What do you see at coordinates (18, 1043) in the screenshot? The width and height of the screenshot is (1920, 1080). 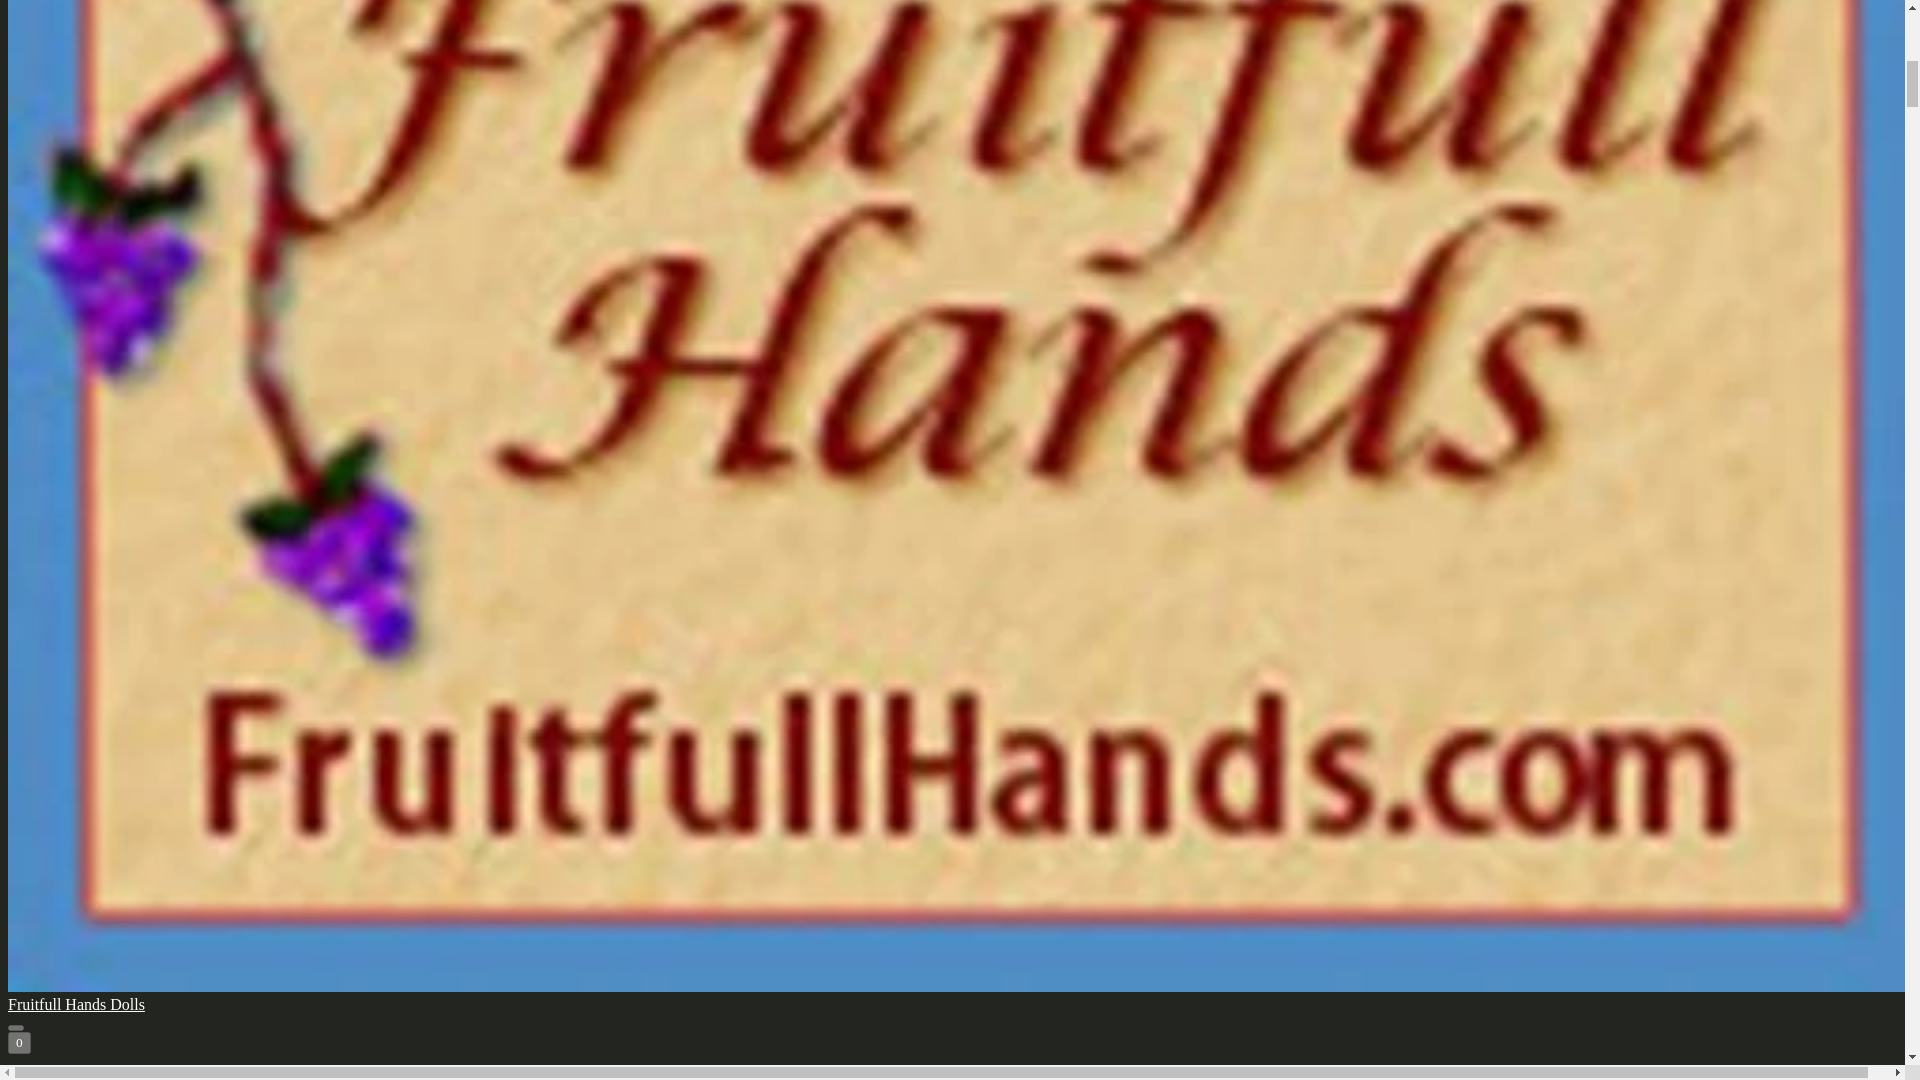 I see `0` at bounding box center [18, 1043].